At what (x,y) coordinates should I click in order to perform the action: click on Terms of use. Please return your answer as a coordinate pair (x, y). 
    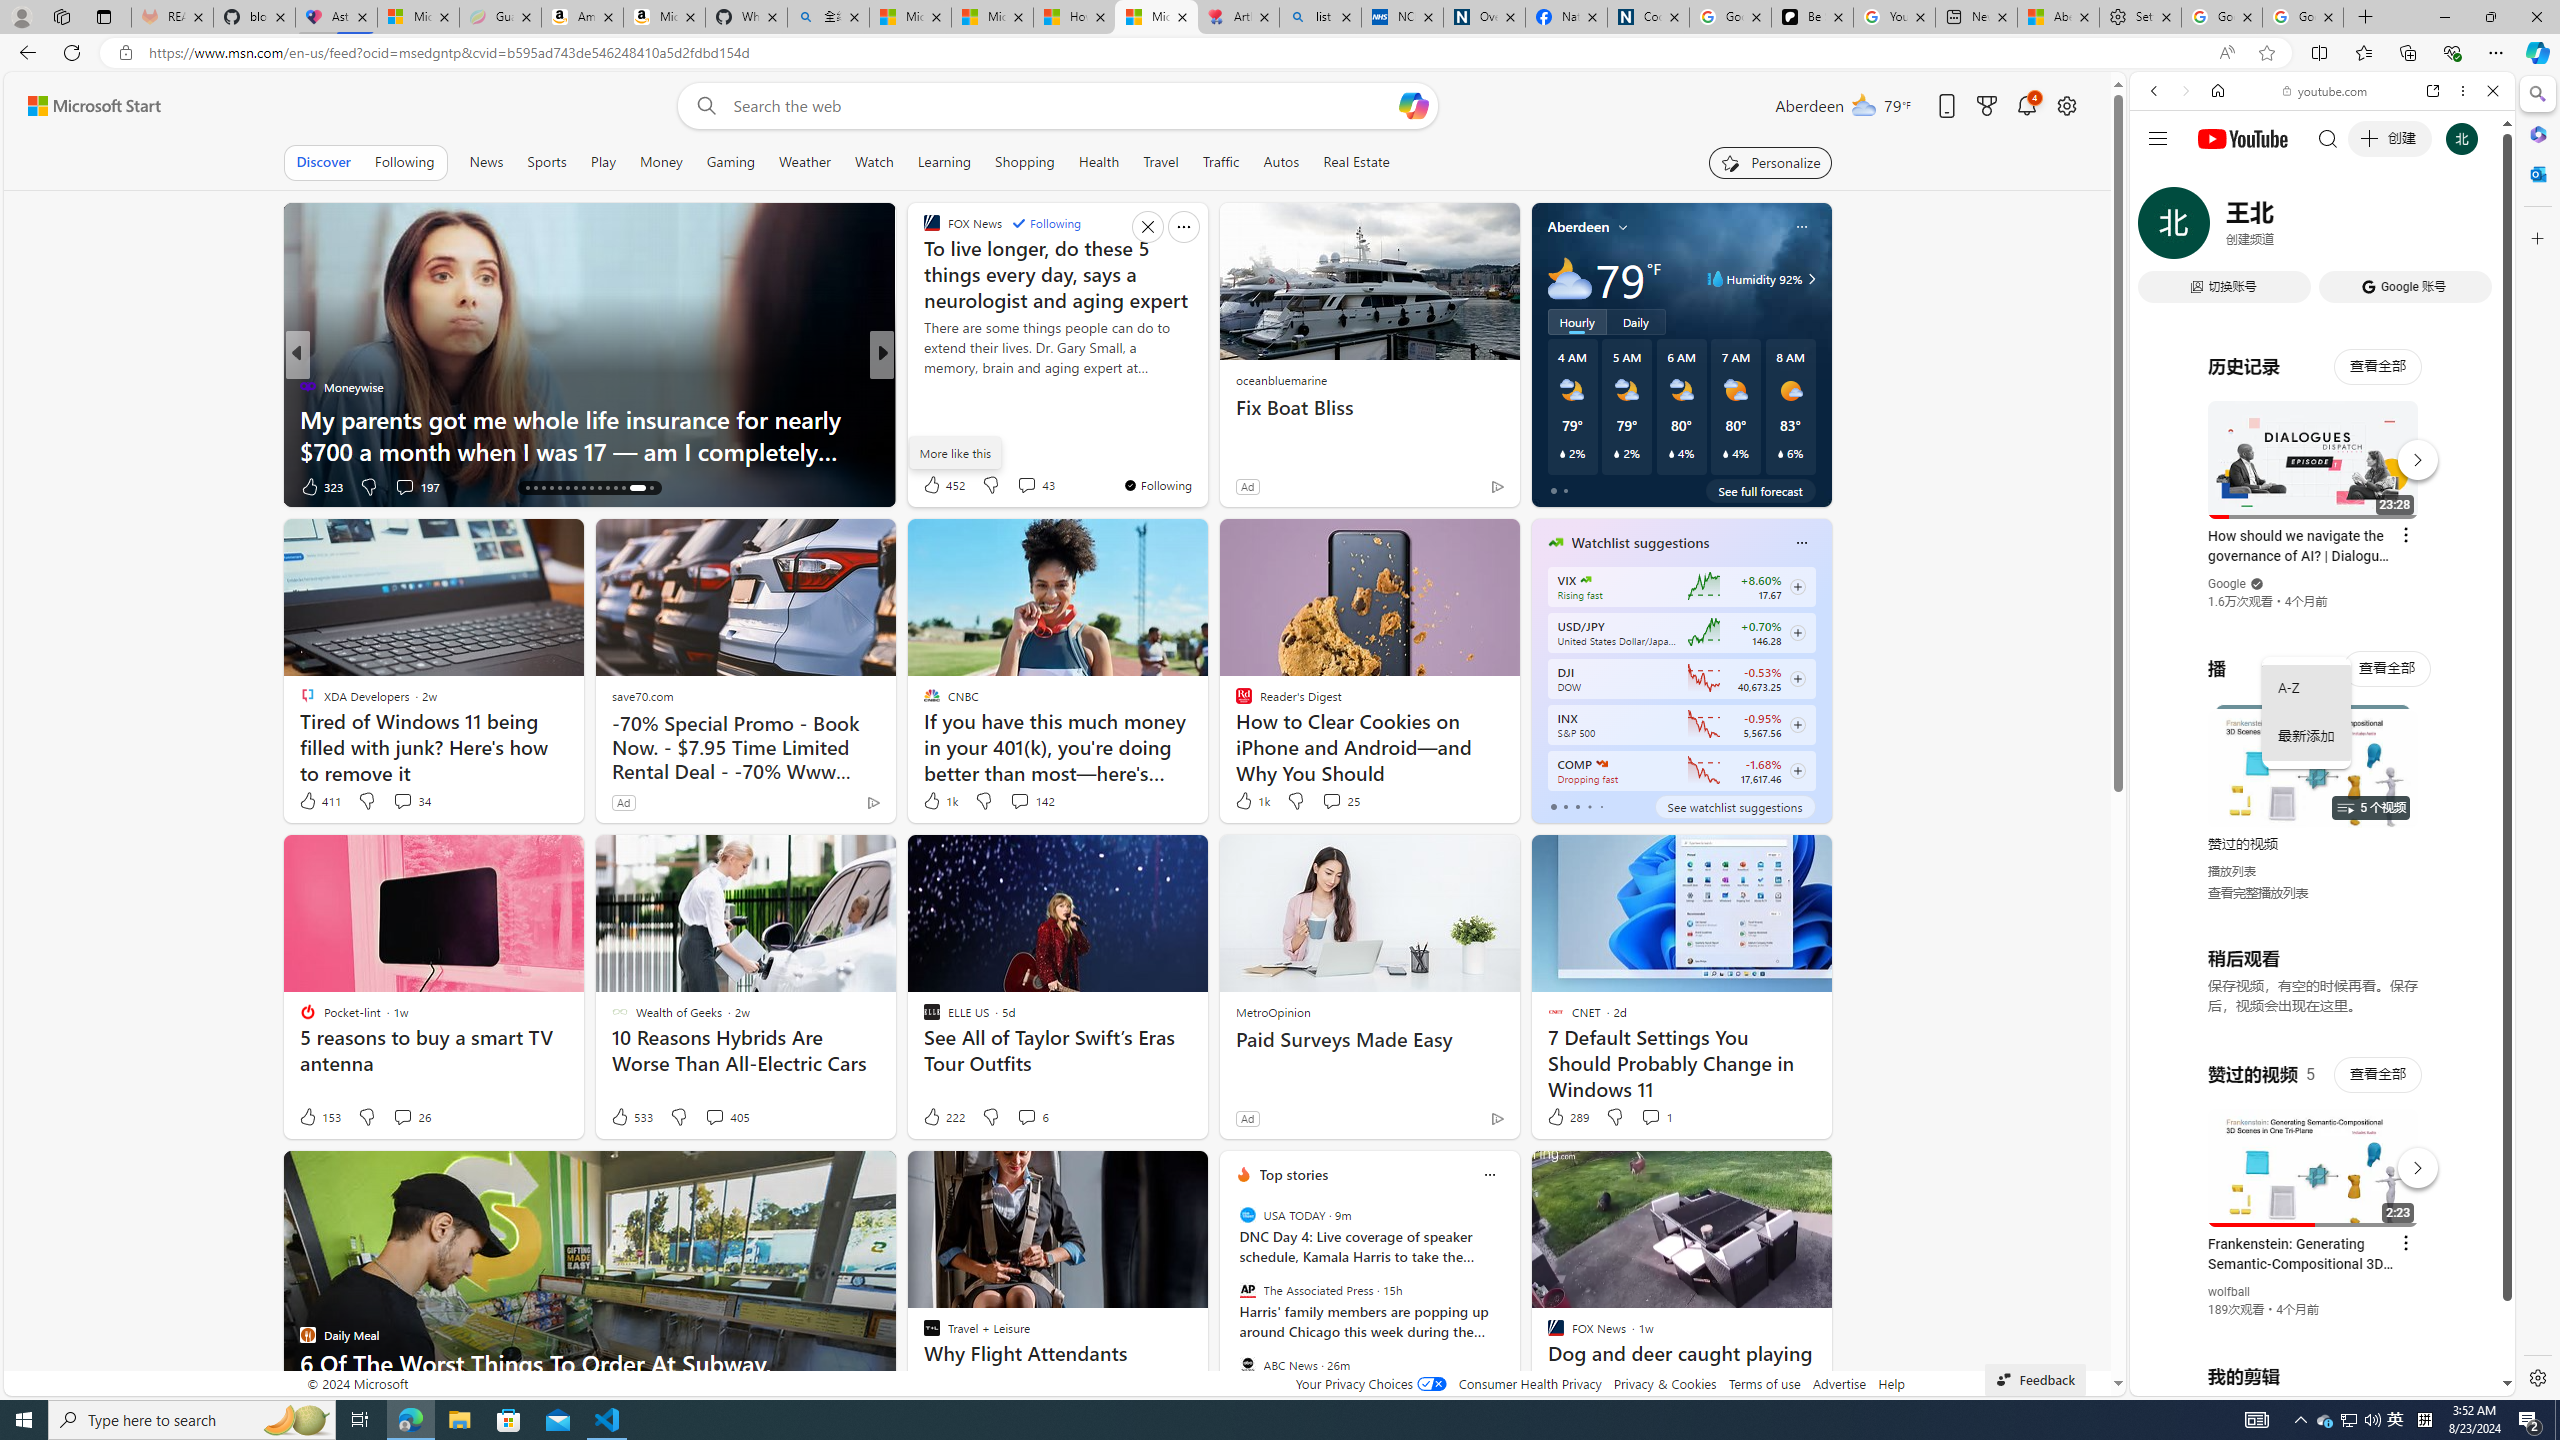
    Looking at the image, I should click on (1765, 1384).